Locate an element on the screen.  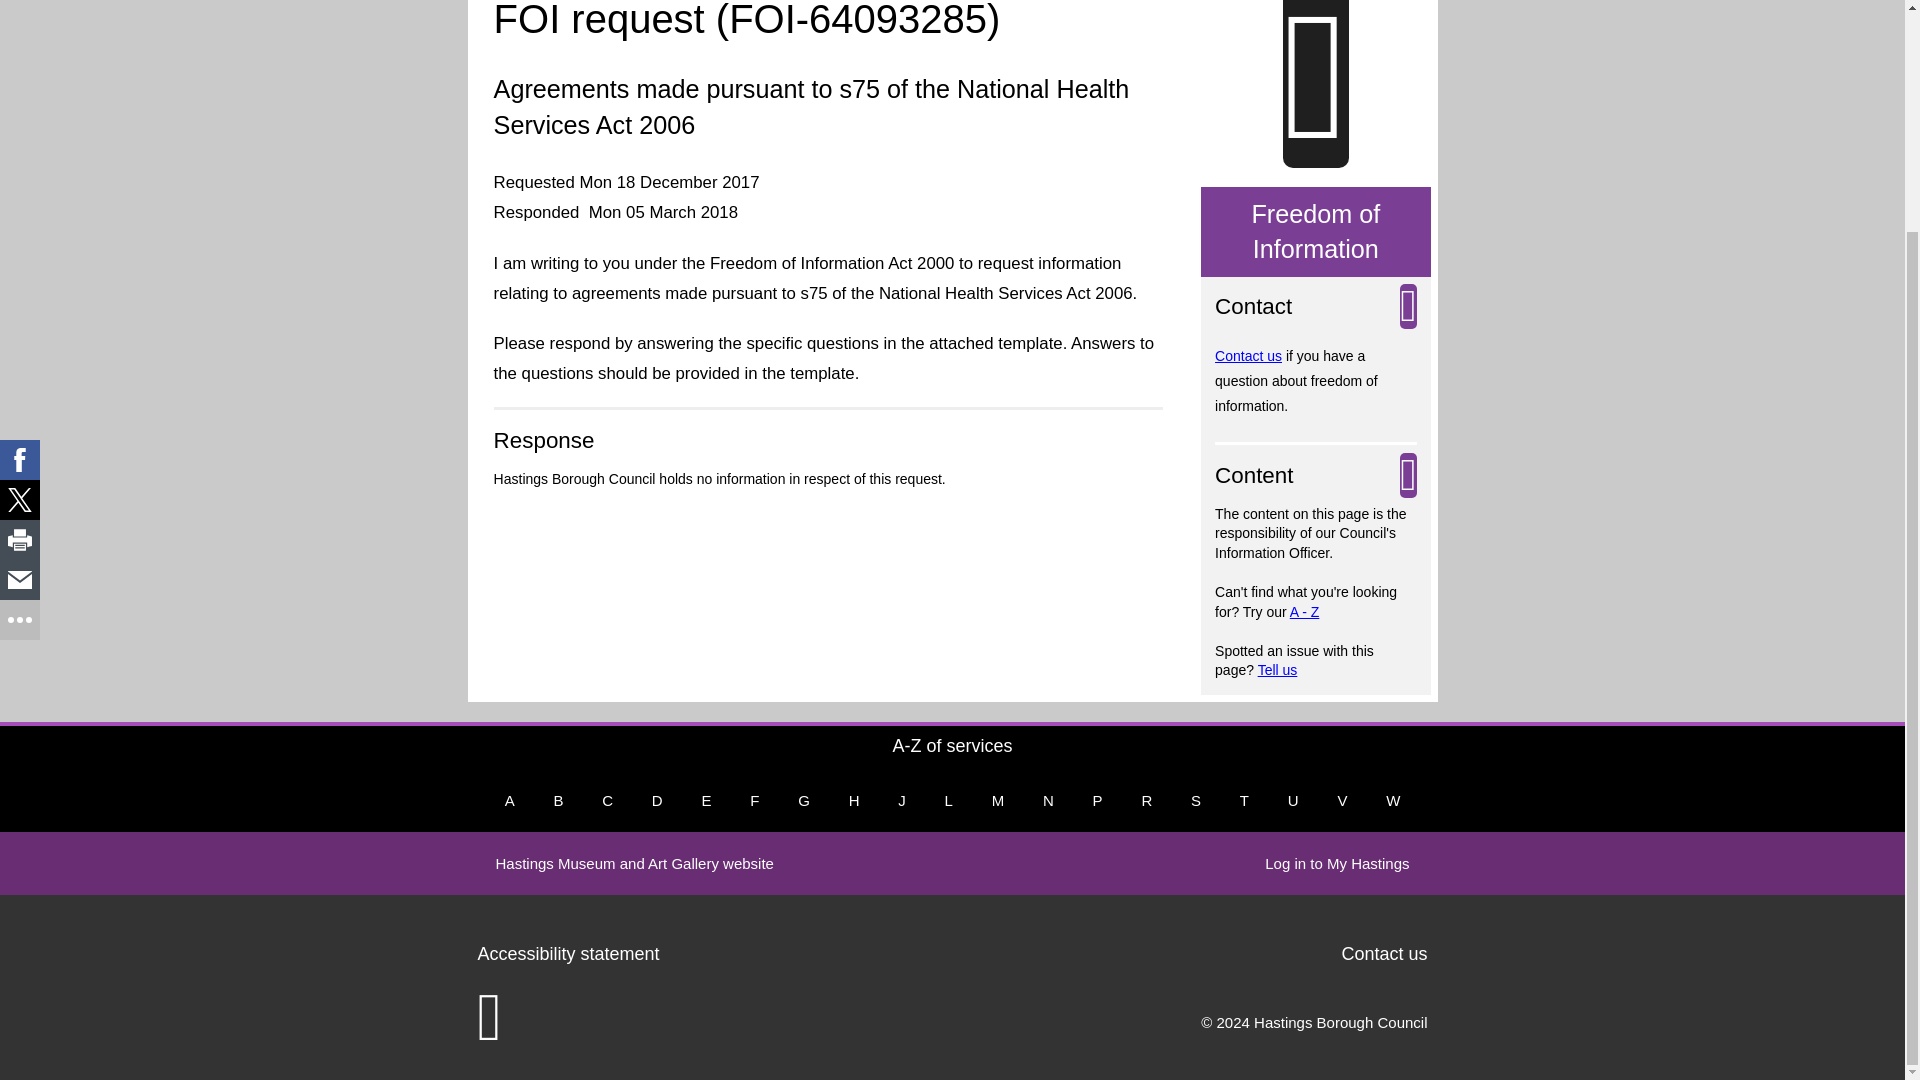
Services beginning with A is located at coordinates (510, 800).